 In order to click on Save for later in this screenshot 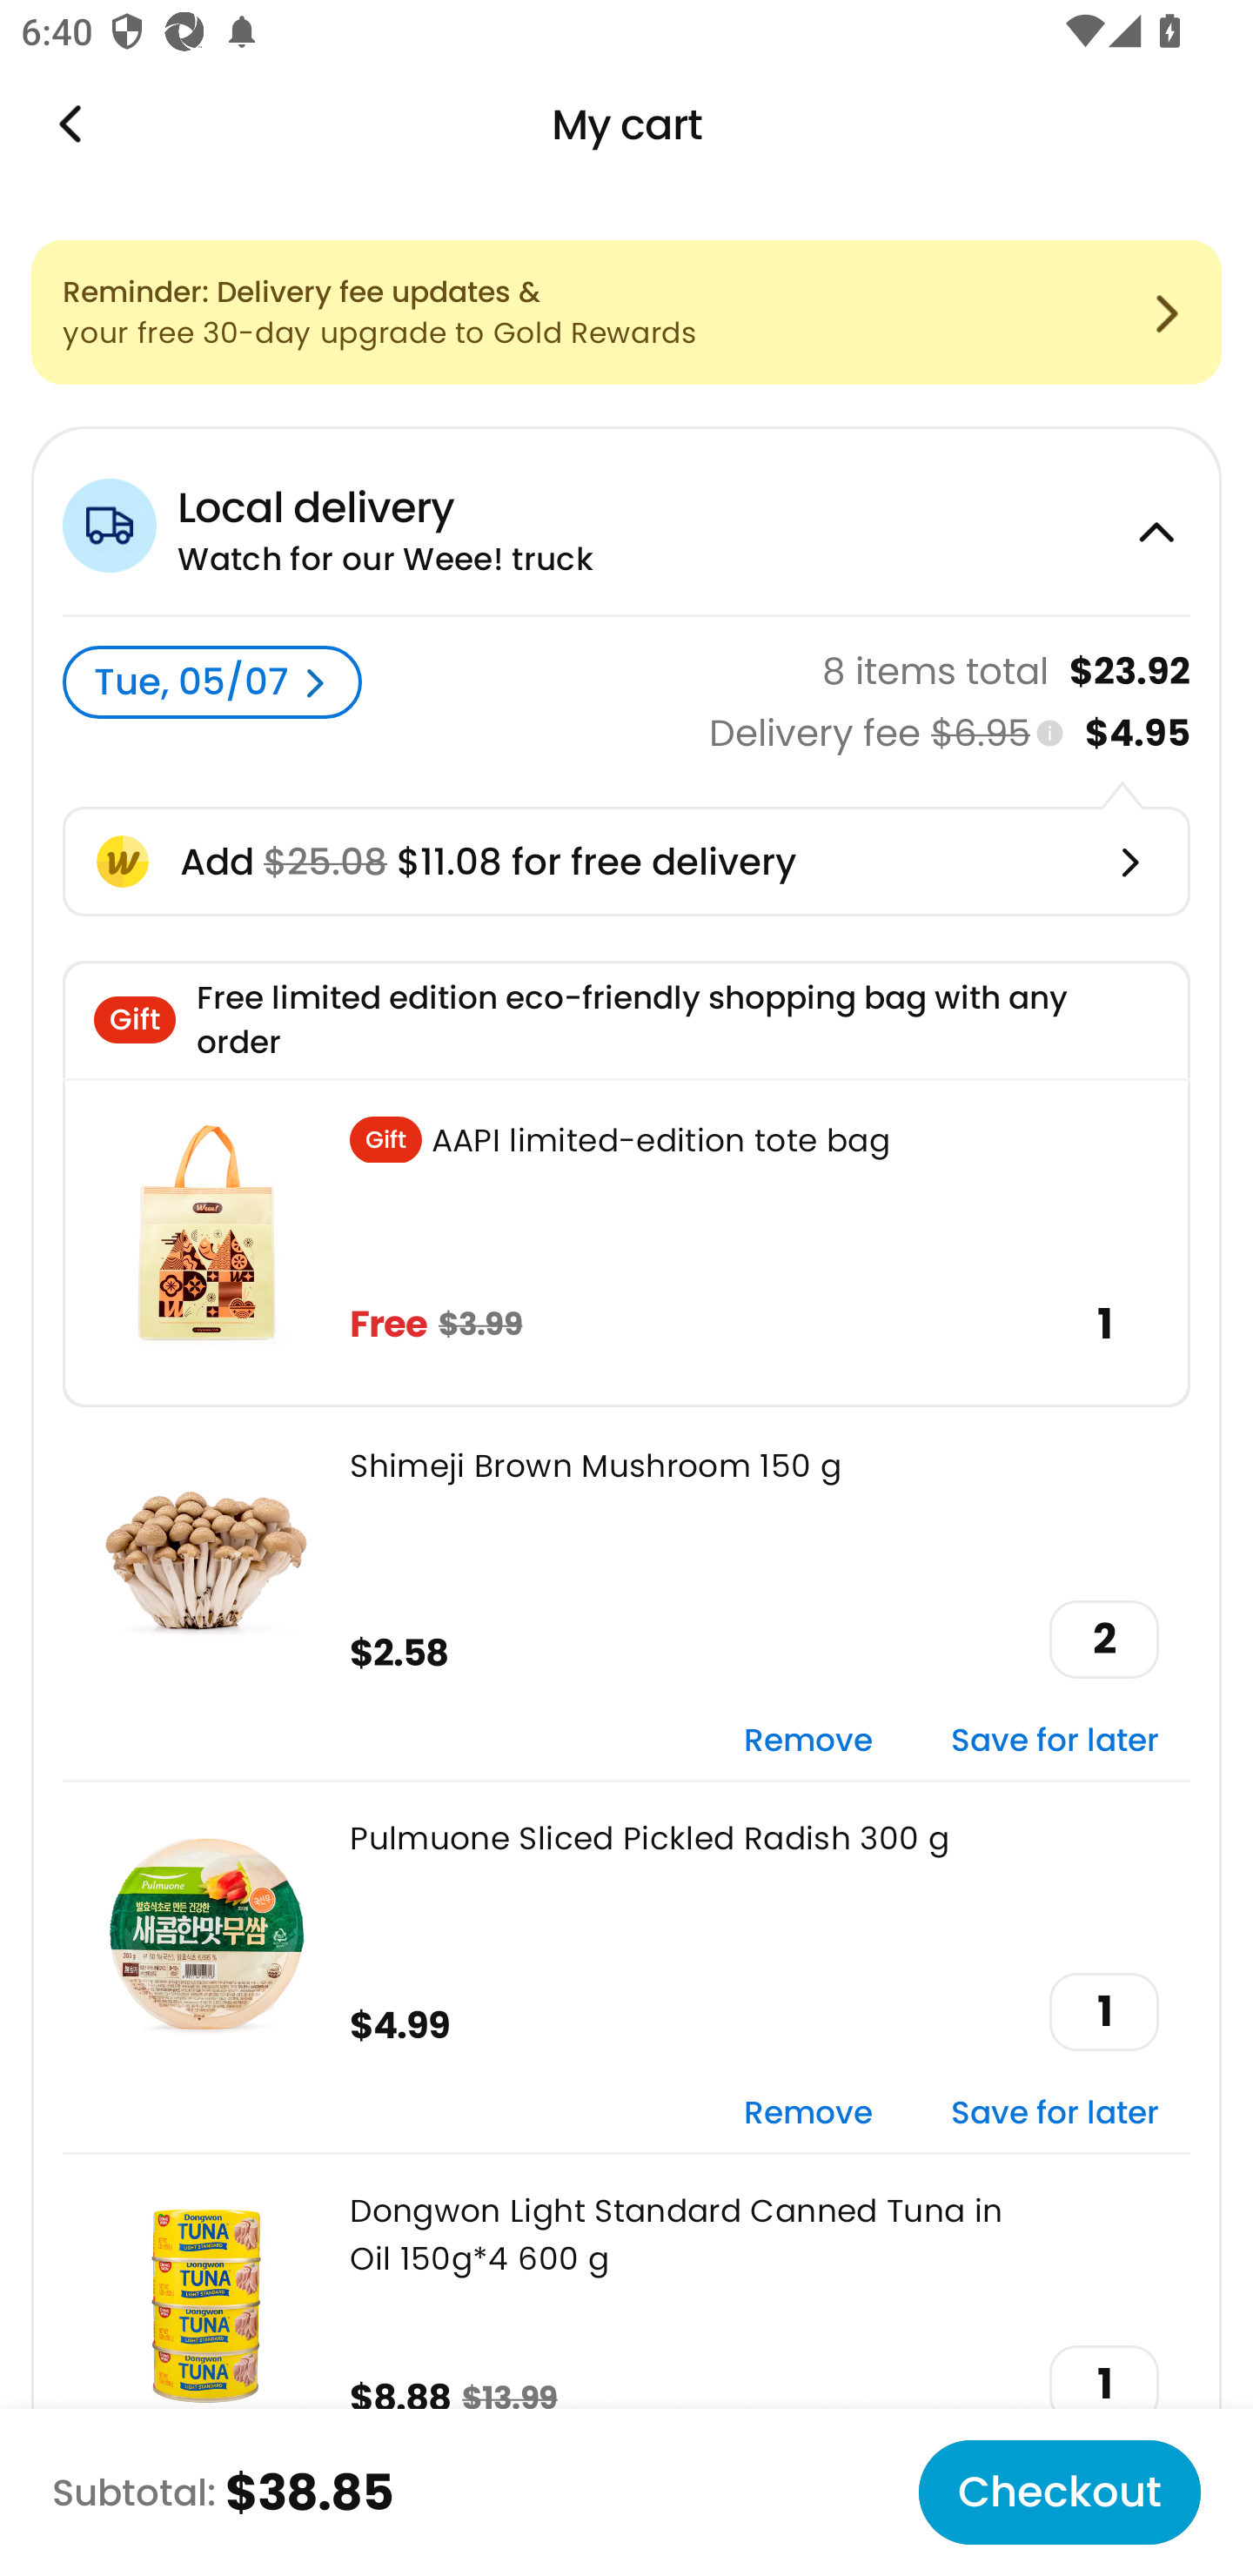, I will do `click(1055, 2113)`.